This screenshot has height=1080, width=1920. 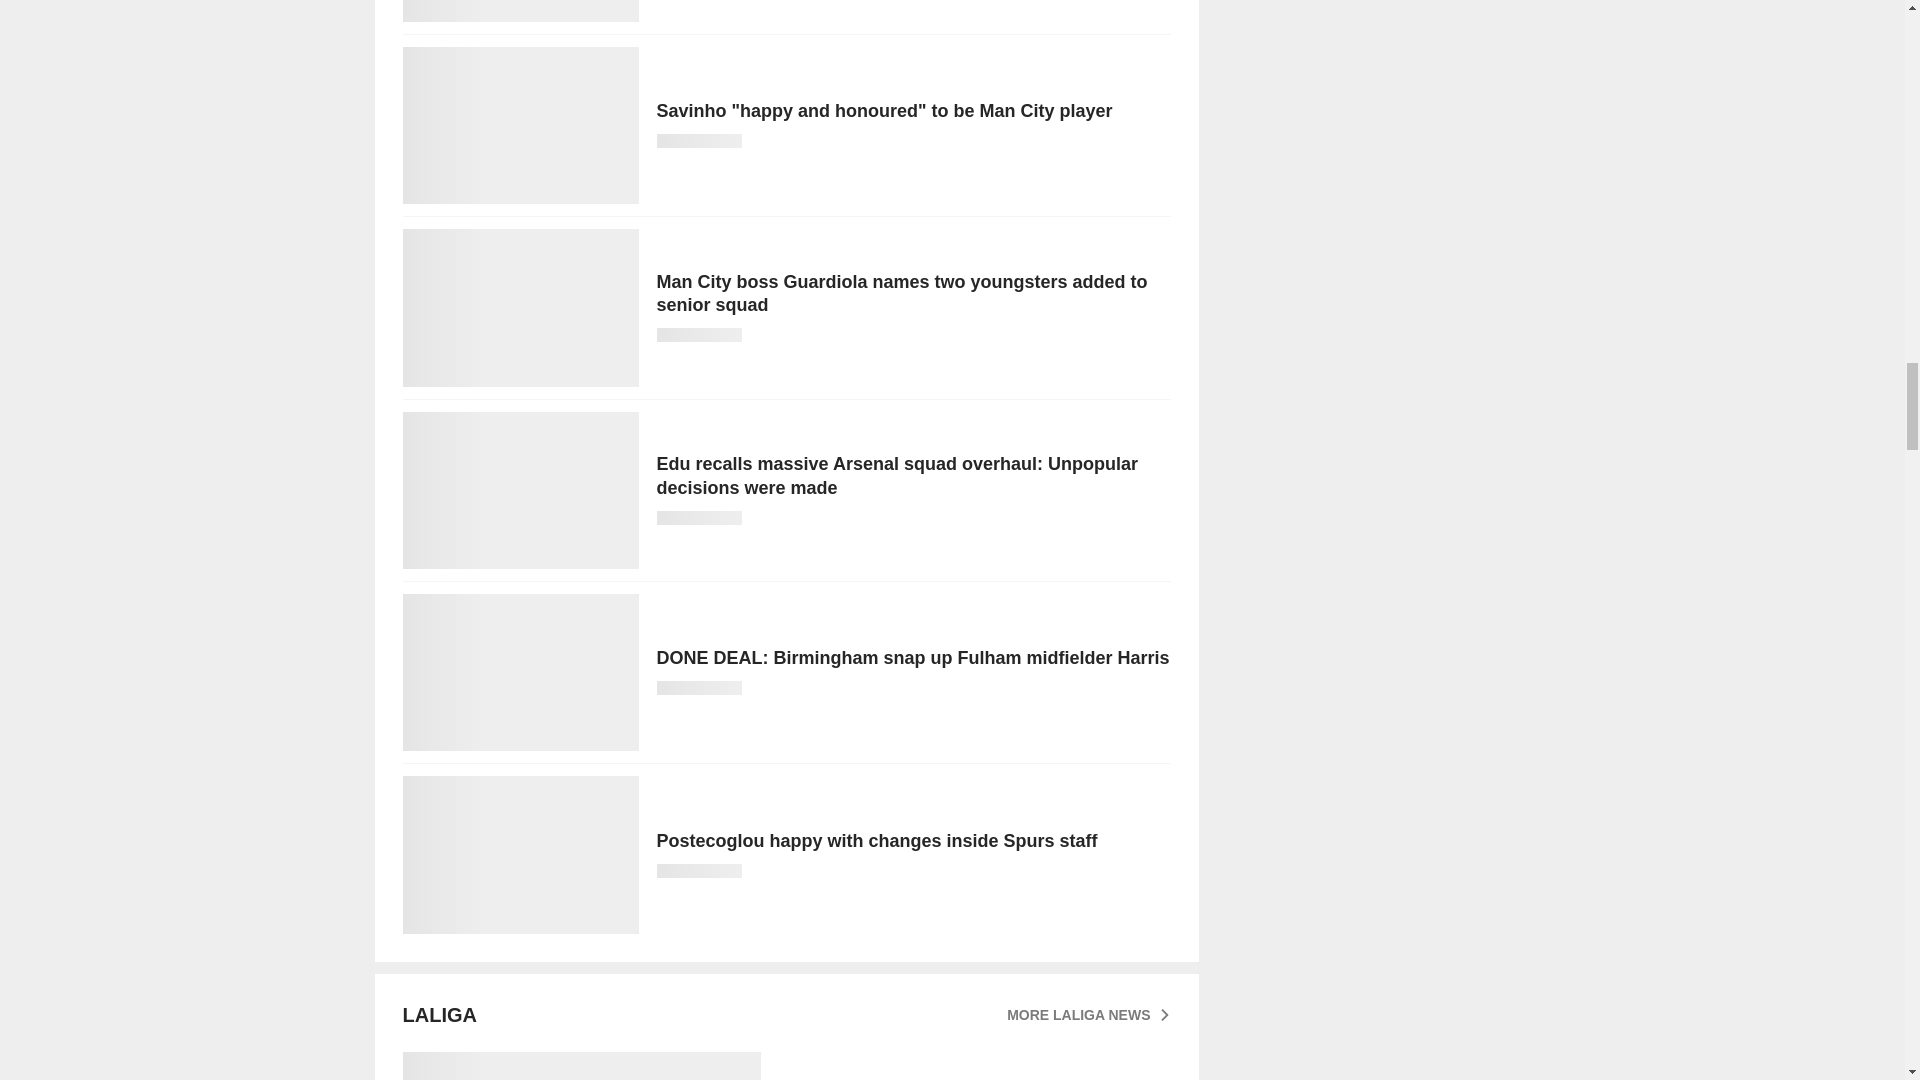 I want to click on Savinho "happy and honoured" to be Man City player, so click(x=785, y=126).